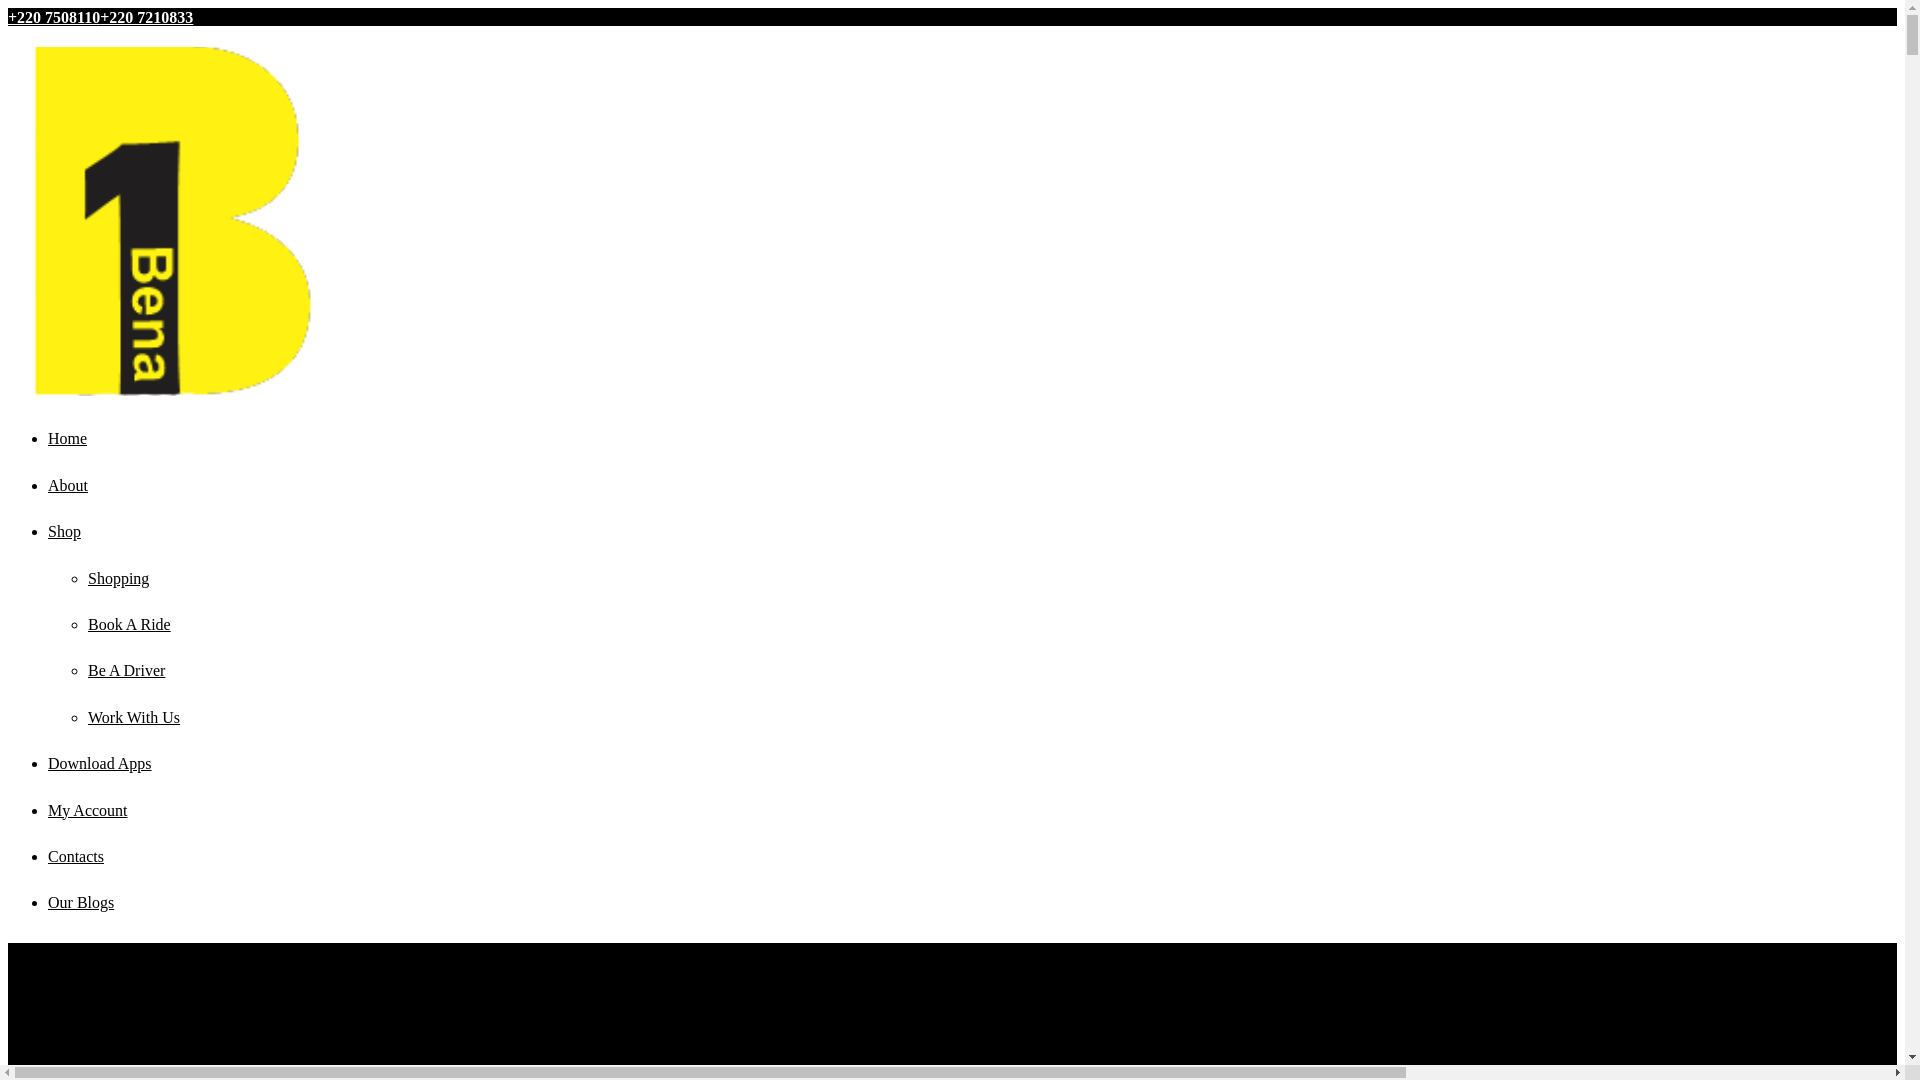 The image size is (1920, 1080). Describe the element at coordinates (100, 764) in the screenshot. I see `Download Apps` at that location.